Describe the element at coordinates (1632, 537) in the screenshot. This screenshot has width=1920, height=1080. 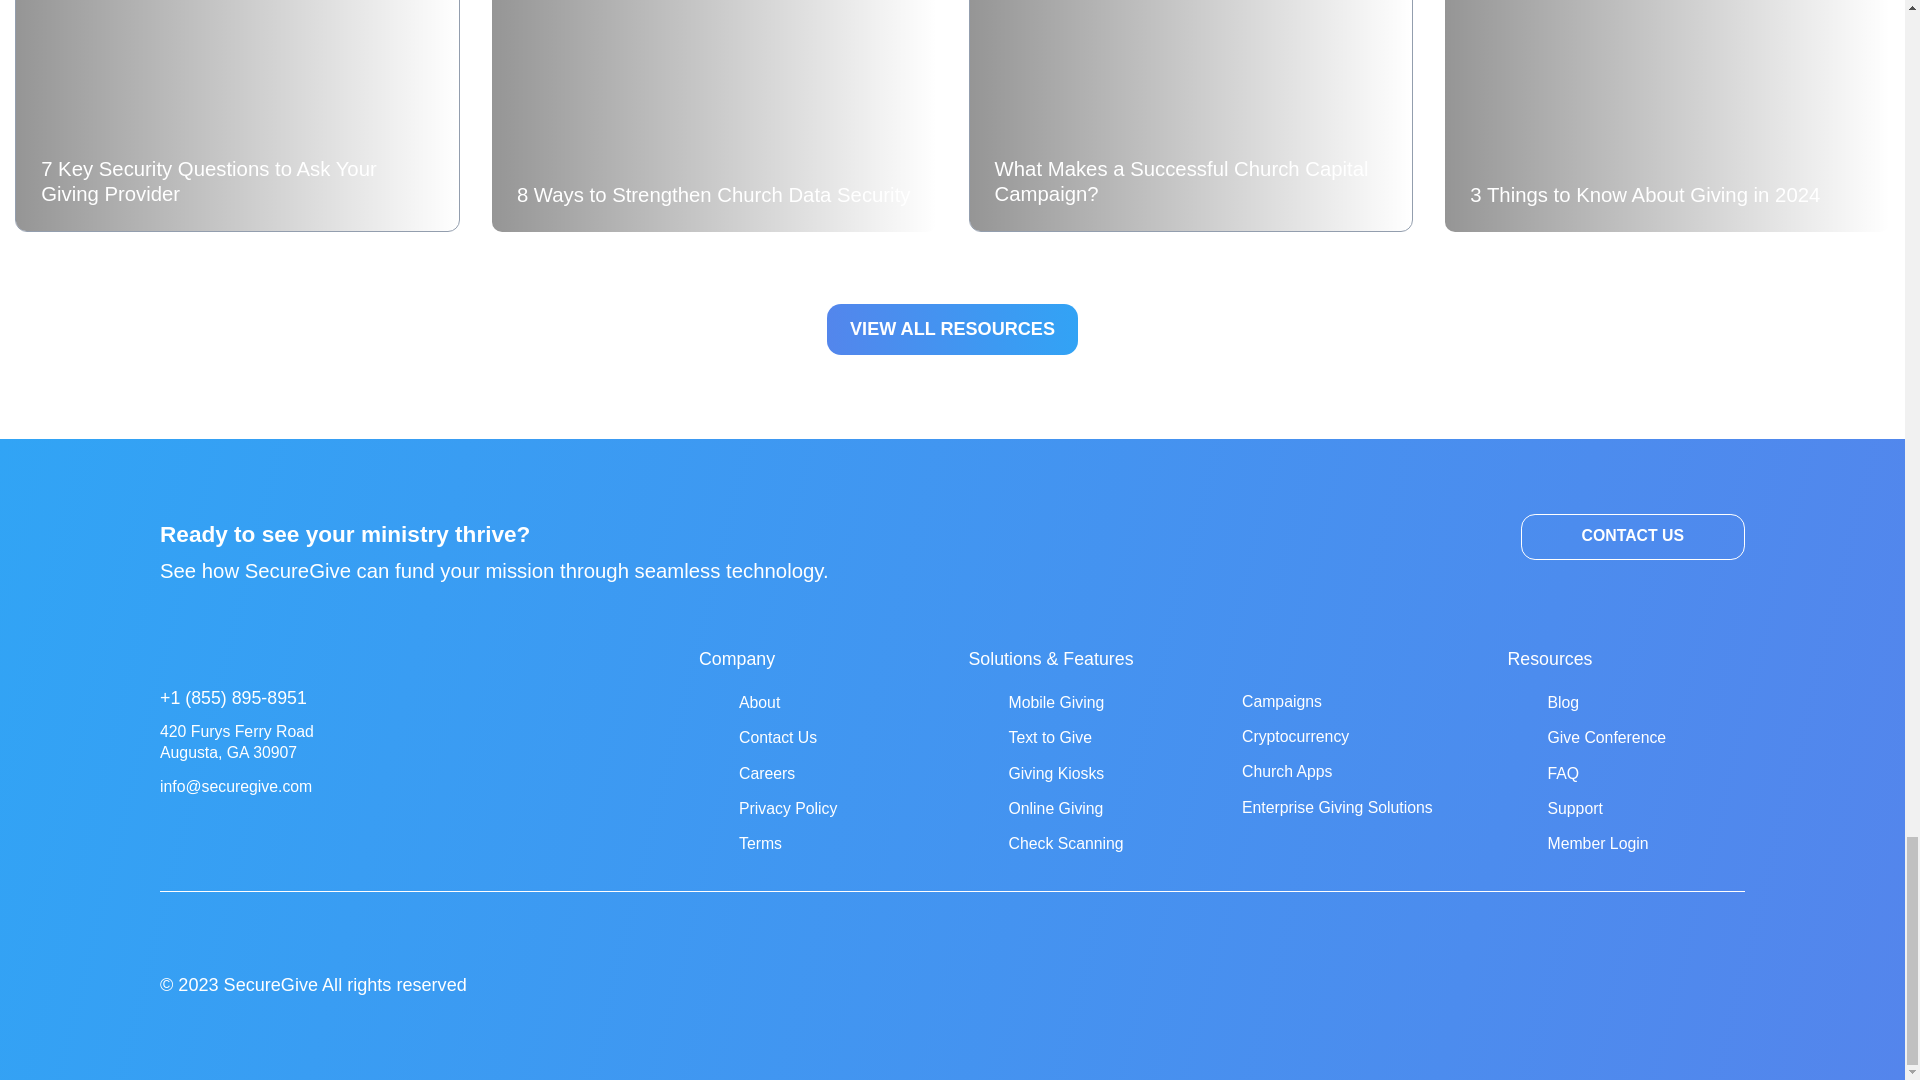
I see `CONTACT US` at that location.